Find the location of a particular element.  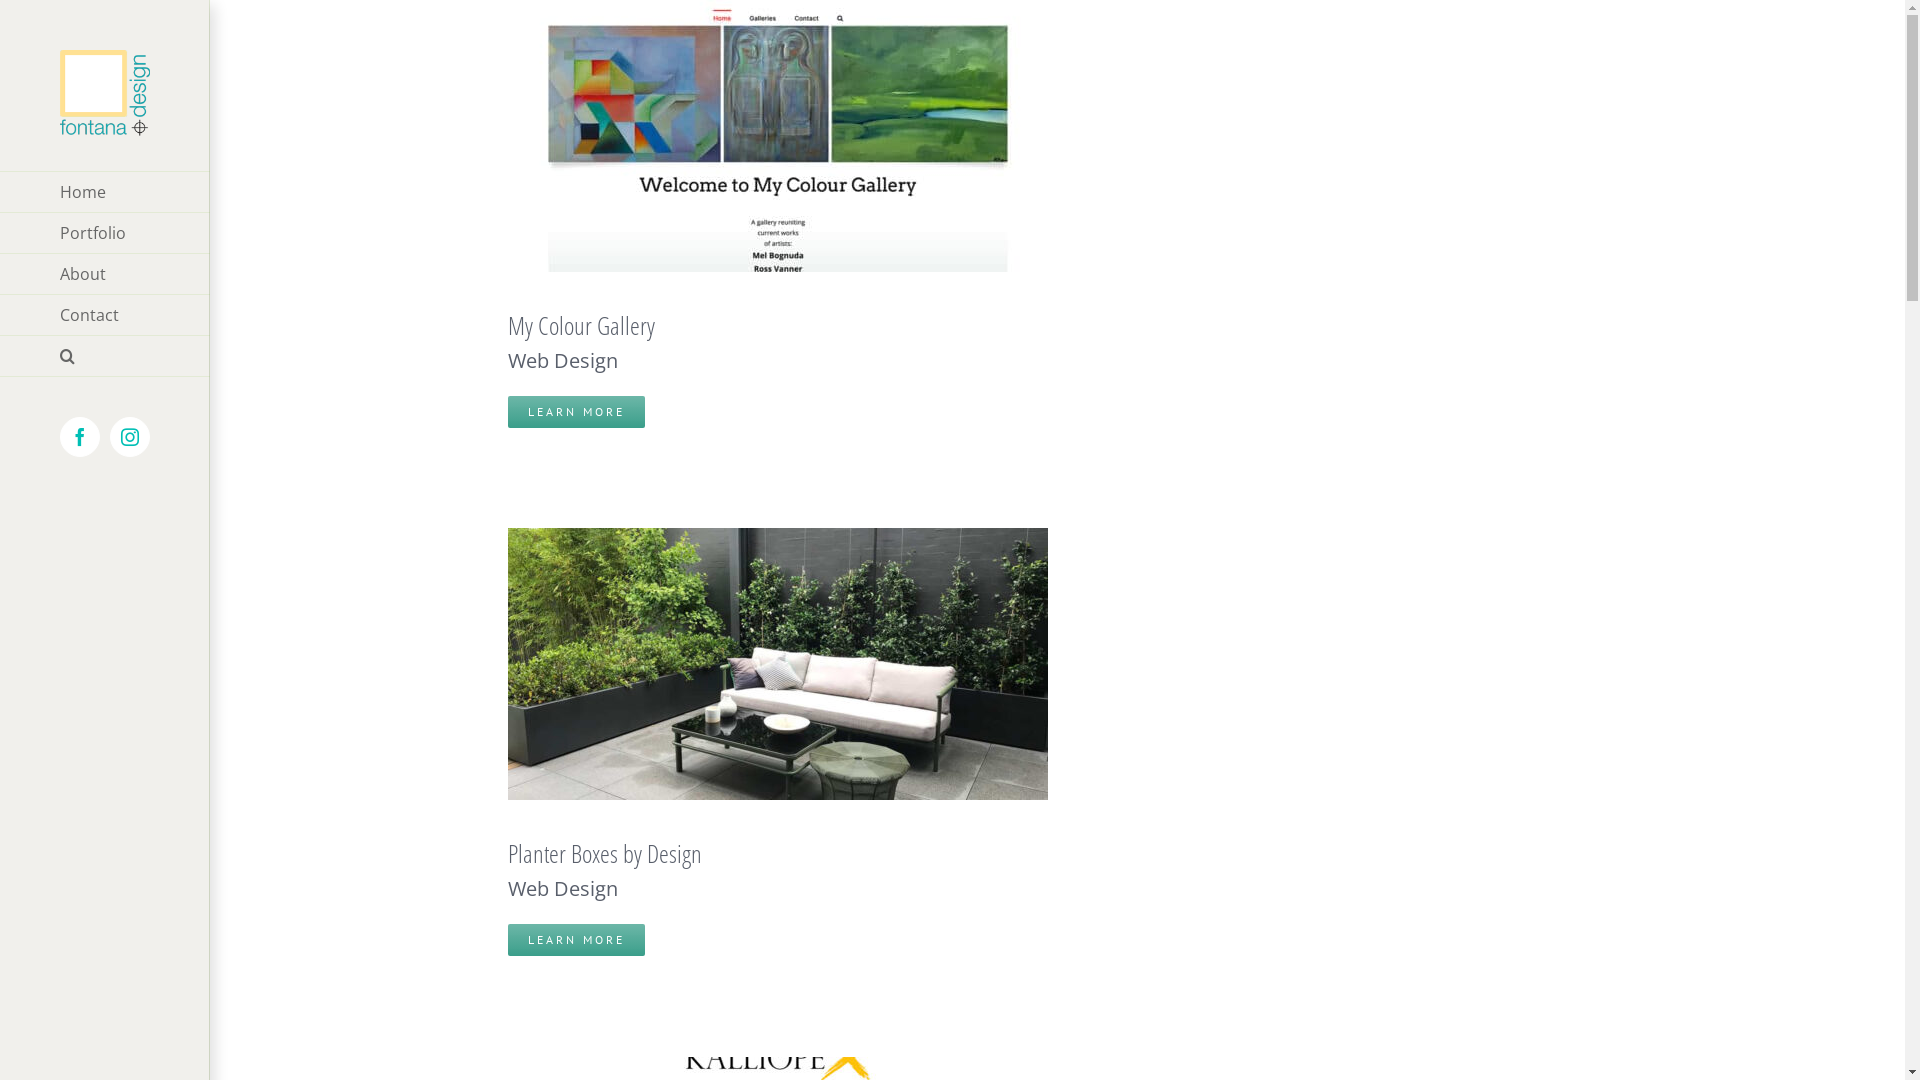

Web Design is located at coordinates (563, 888).